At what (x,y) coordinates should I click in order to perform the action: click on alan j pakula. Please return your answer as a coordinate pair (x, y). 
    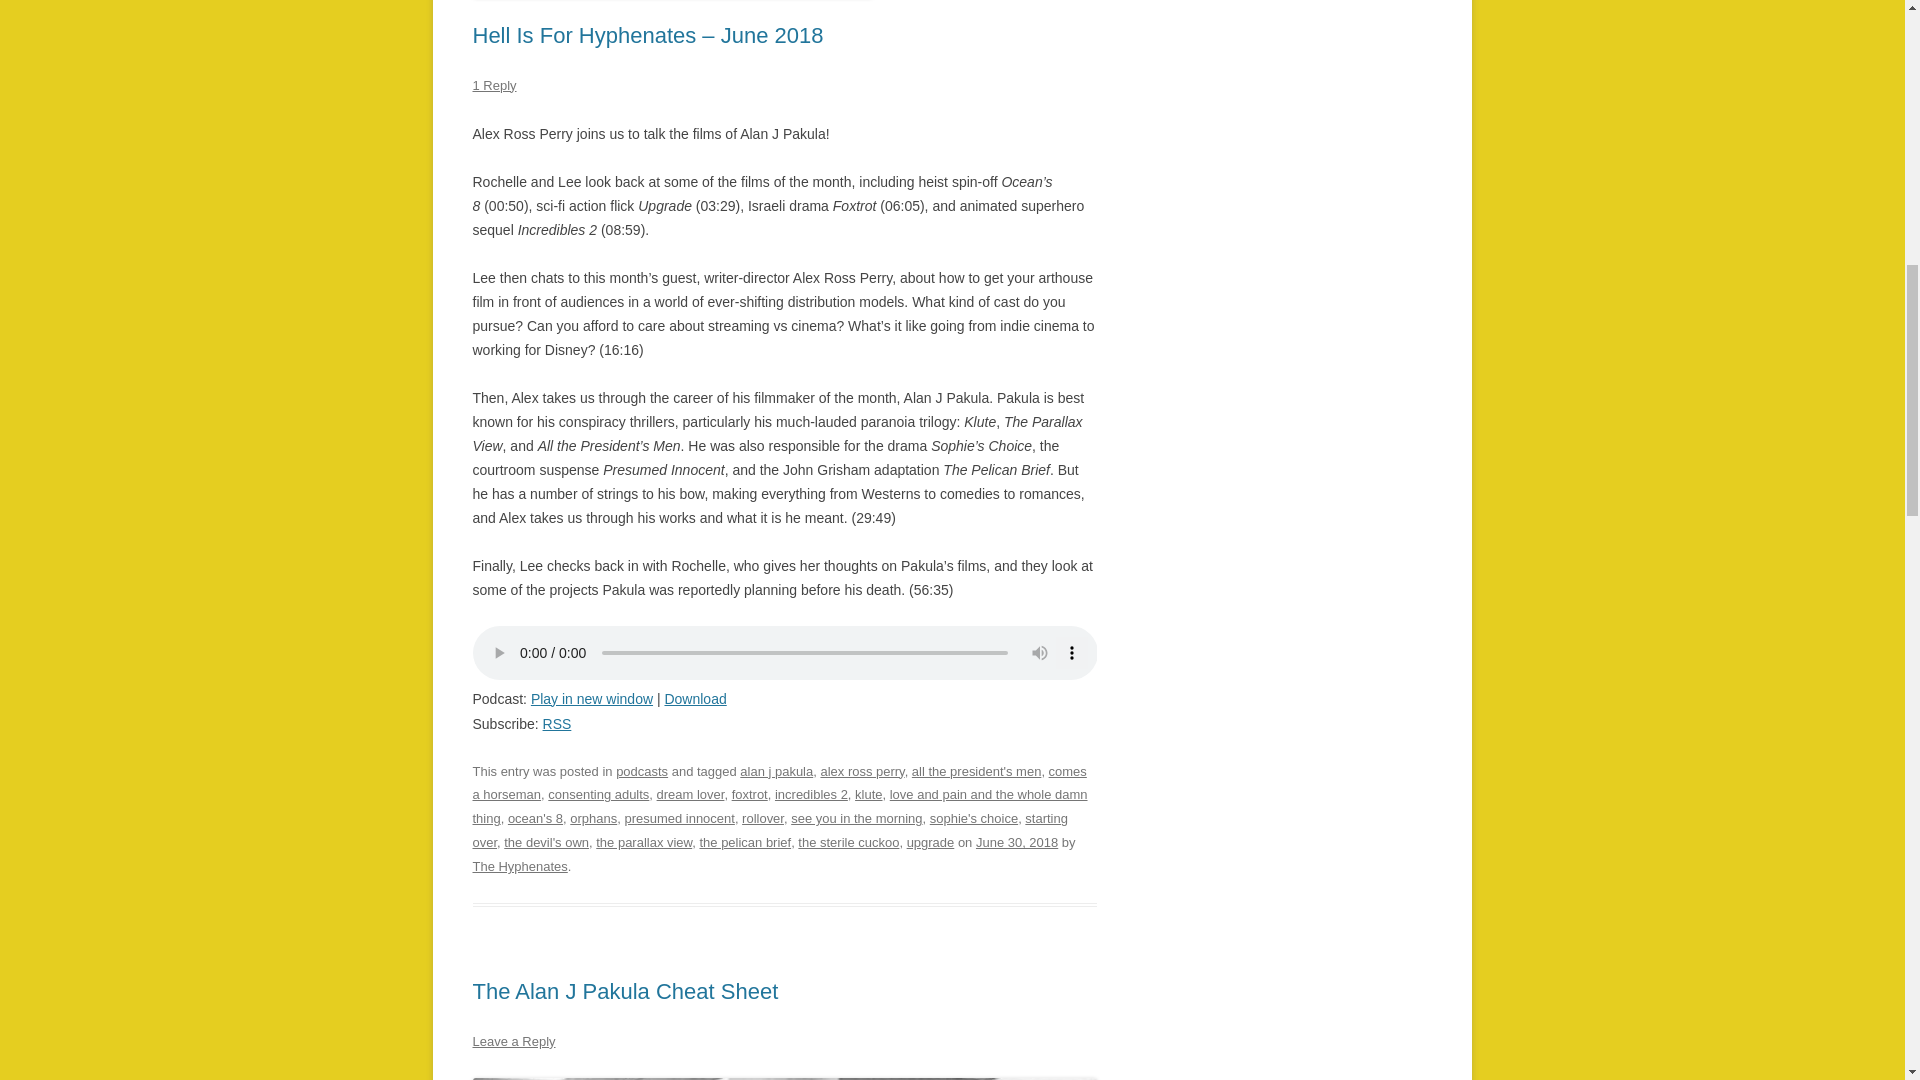
    Looking at the image, I should click on (776, 770).